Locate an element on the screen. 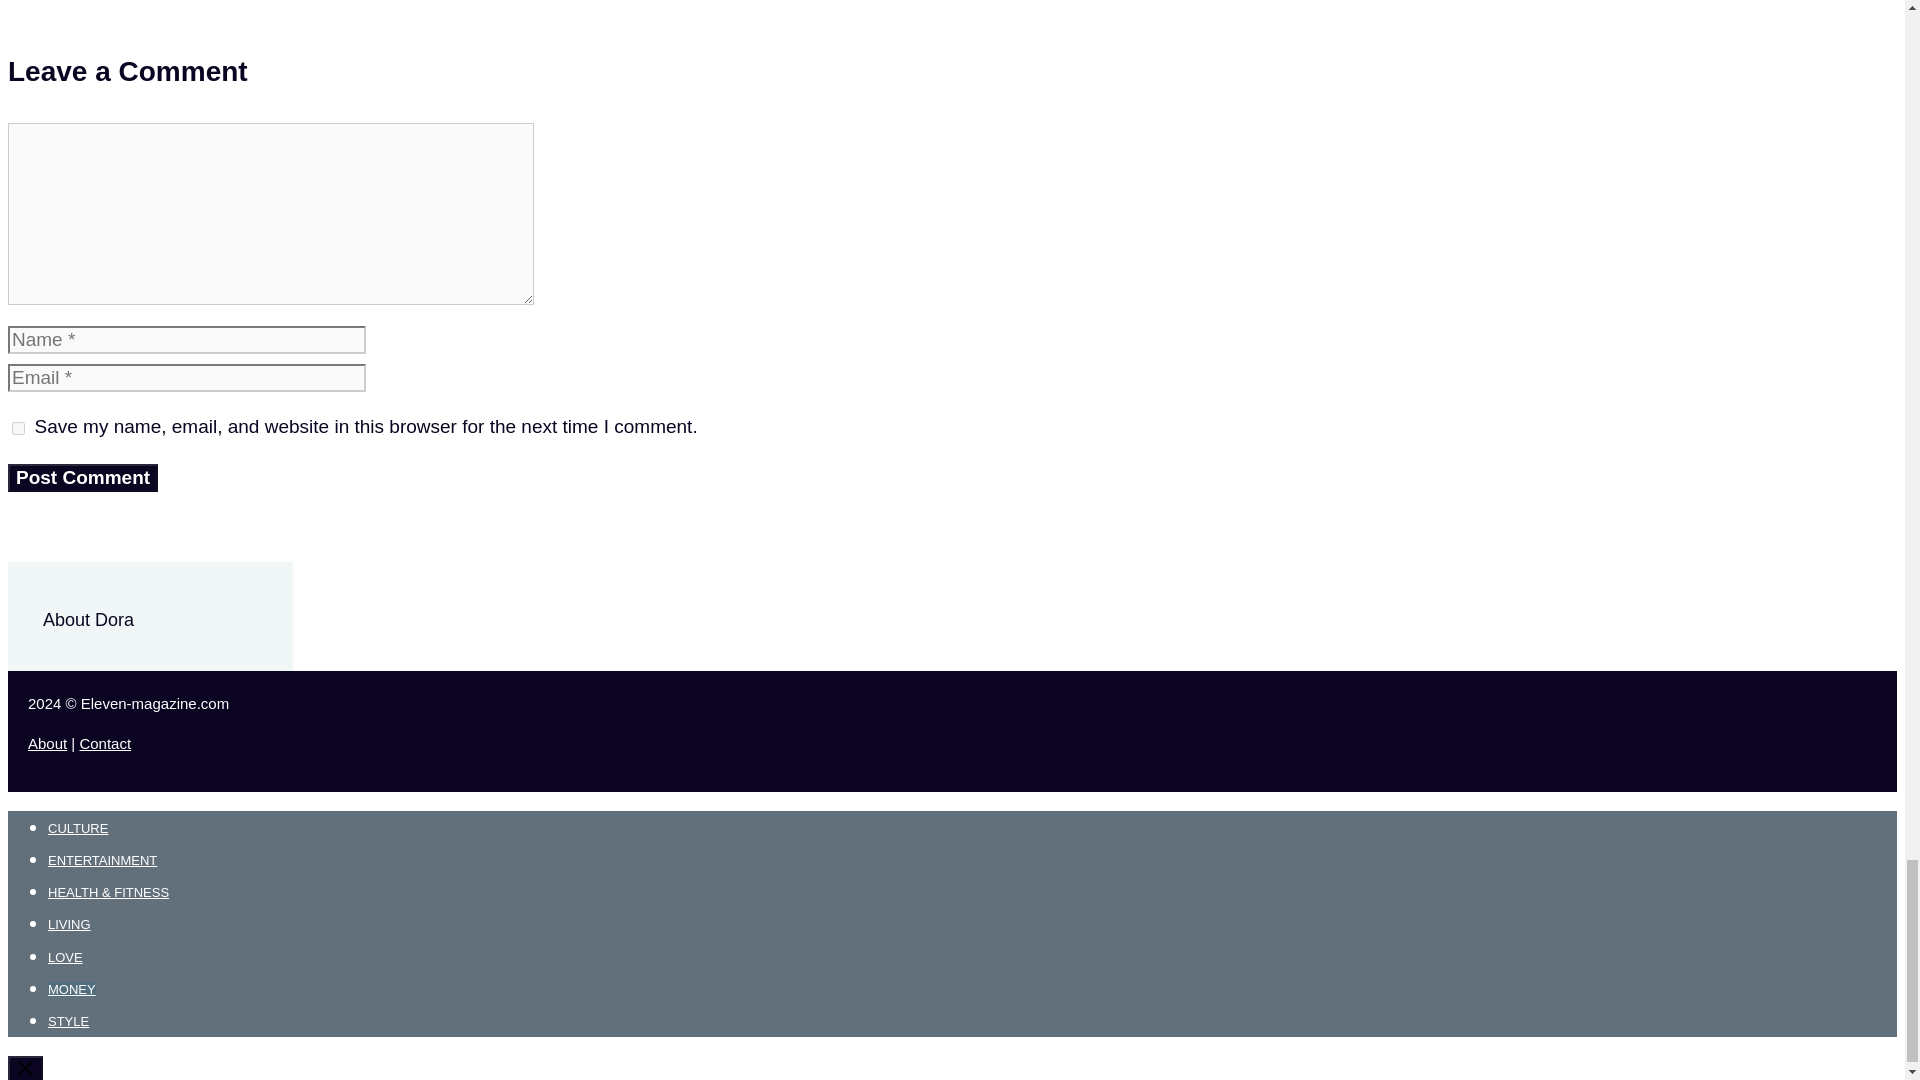 This screenshot has height=1080, width=1920. yes is located at coordinates (18, 428).